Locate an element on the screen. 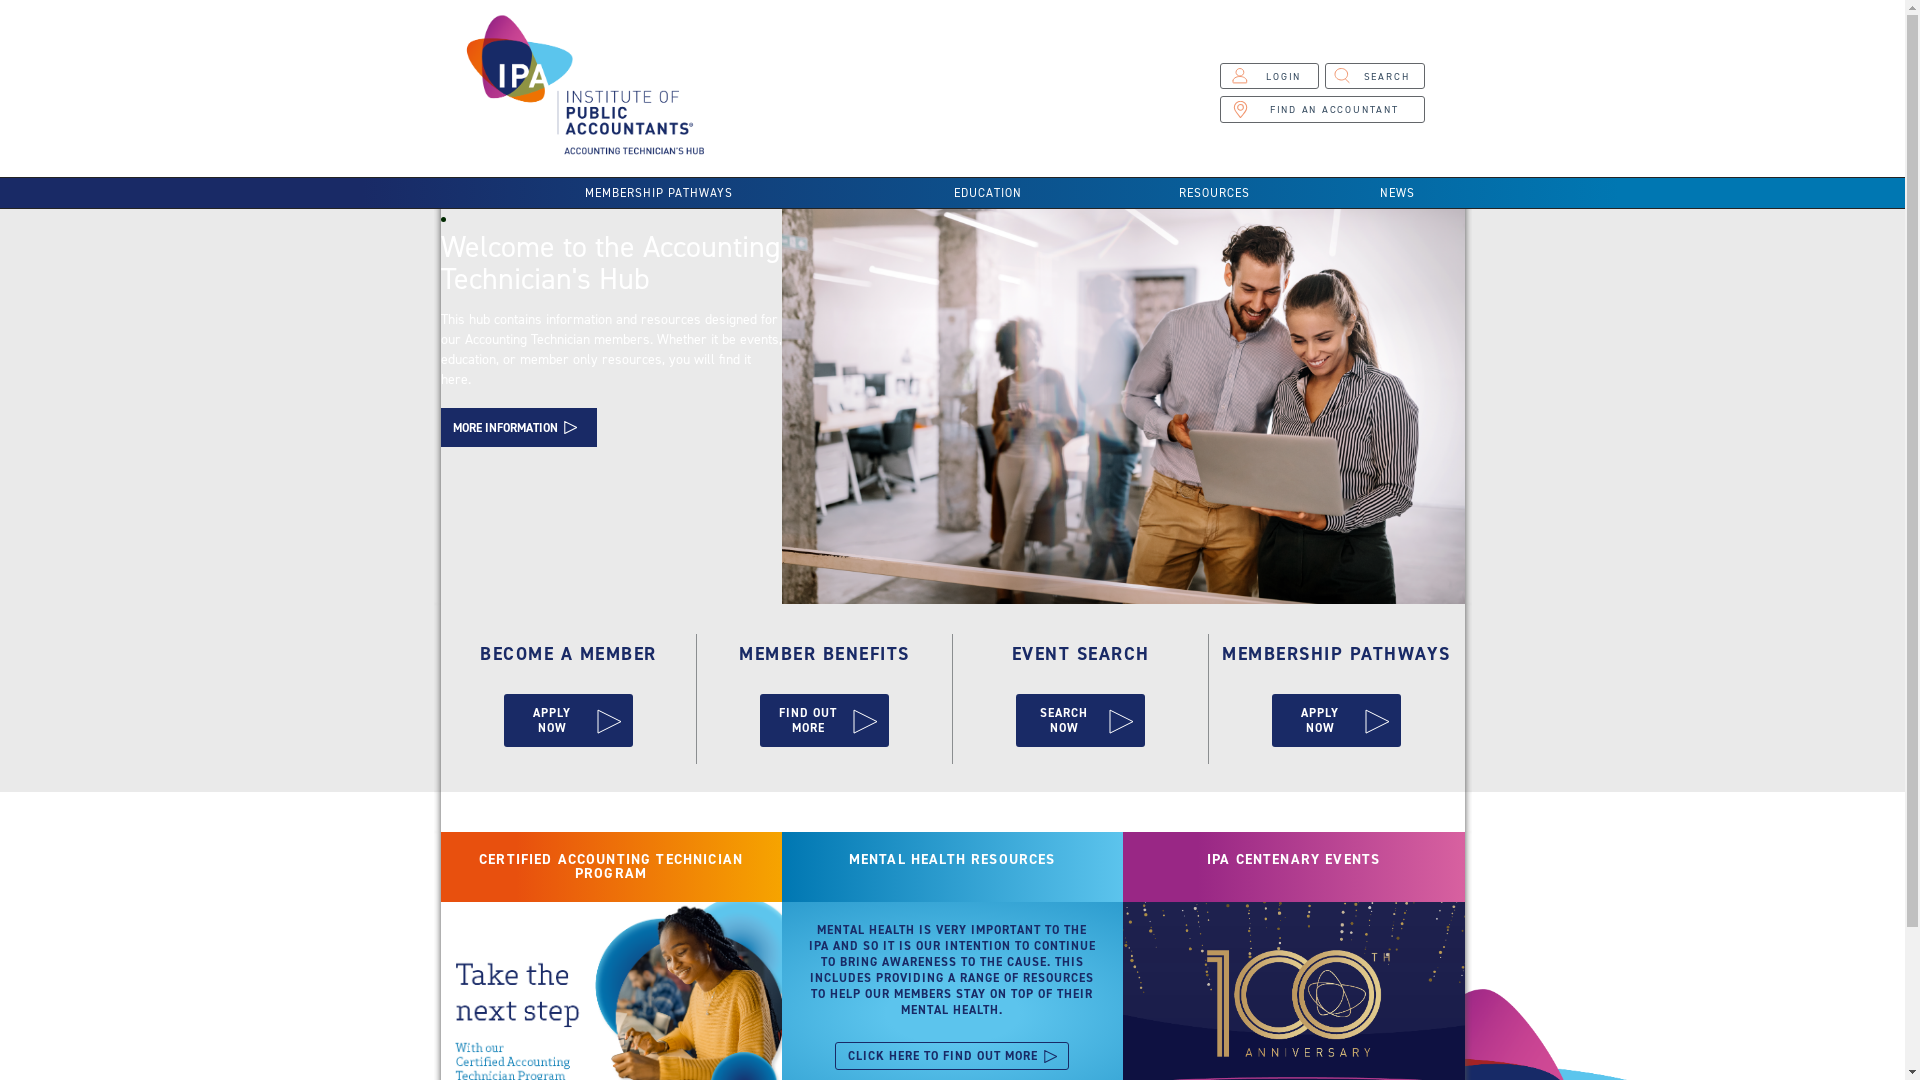  SEARCH
NOW is located at coordinates (1080, 720).